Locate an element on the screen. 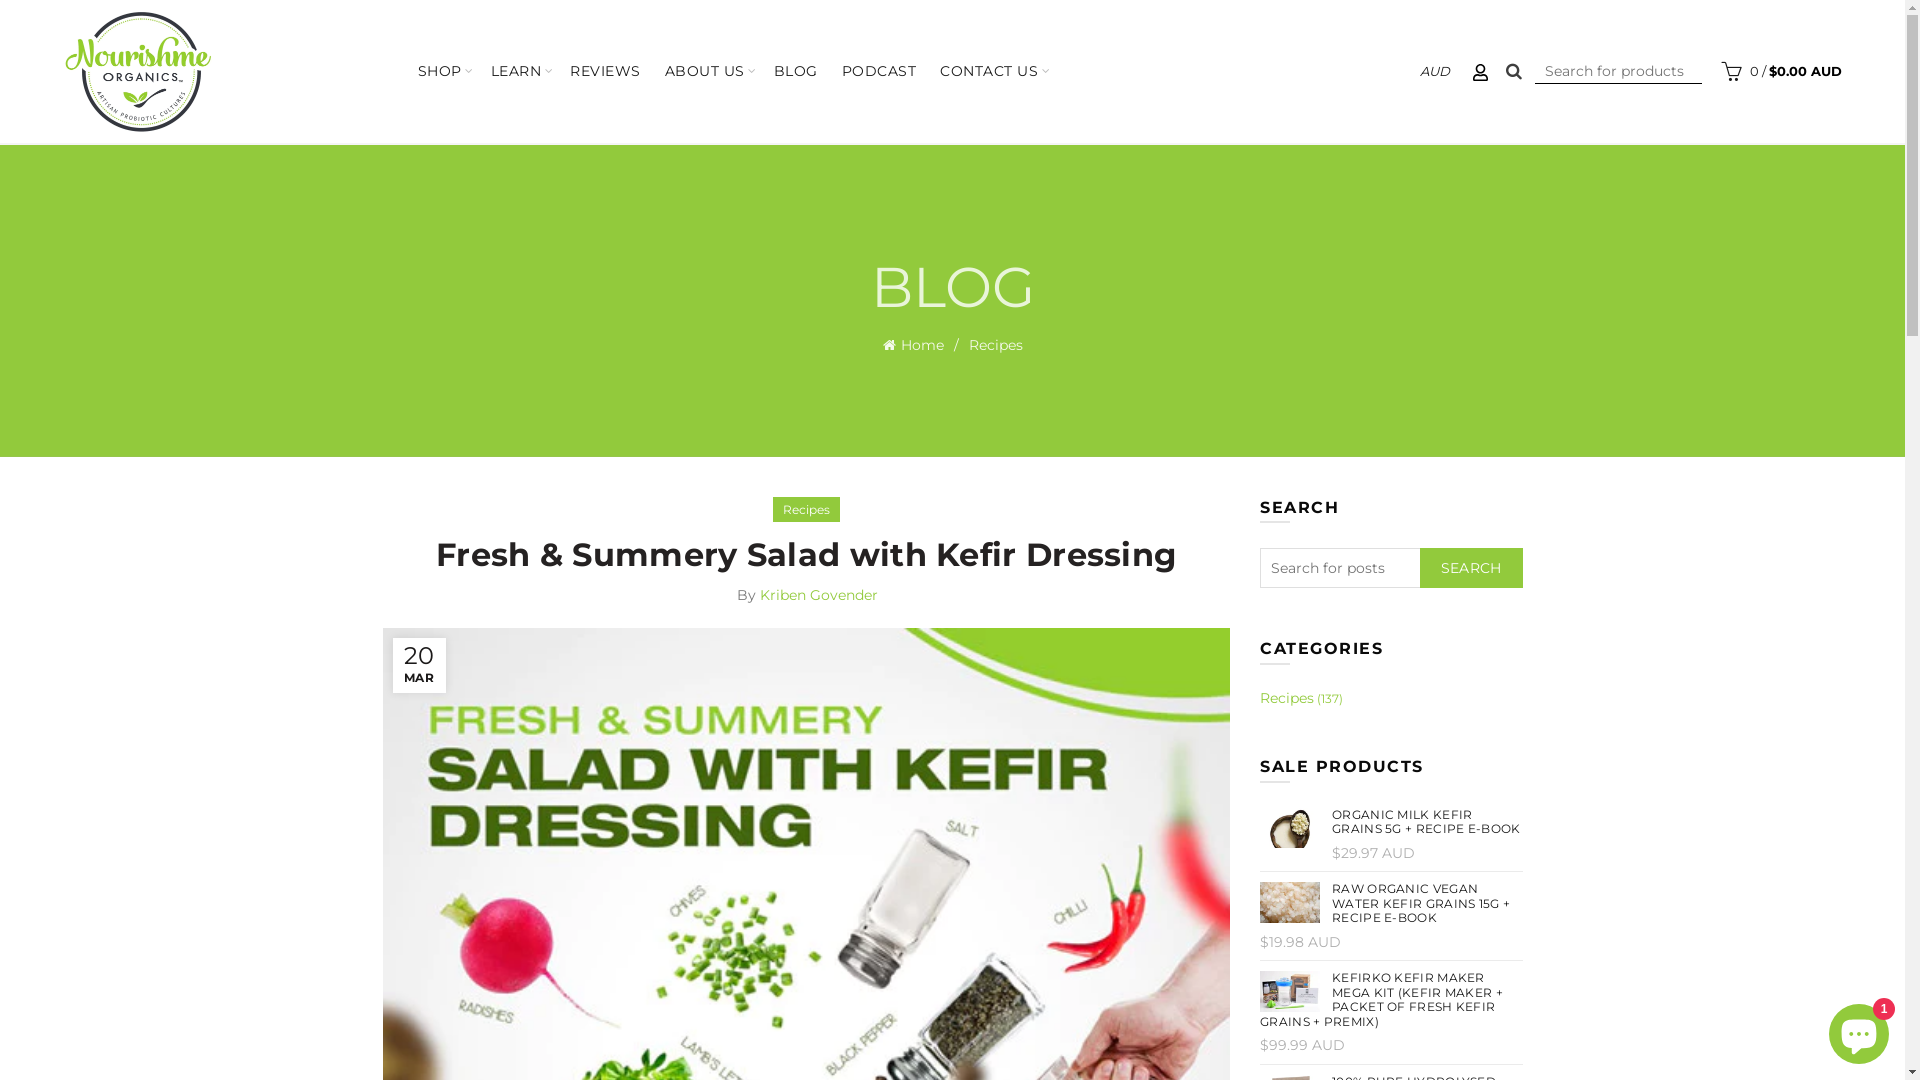 The height and width of the screenshot is (1080, 1920). ORGANIC MILK KEFIR GRAINS 5G + RECIPE E-BOOK is located at coordinates (1392, 822).